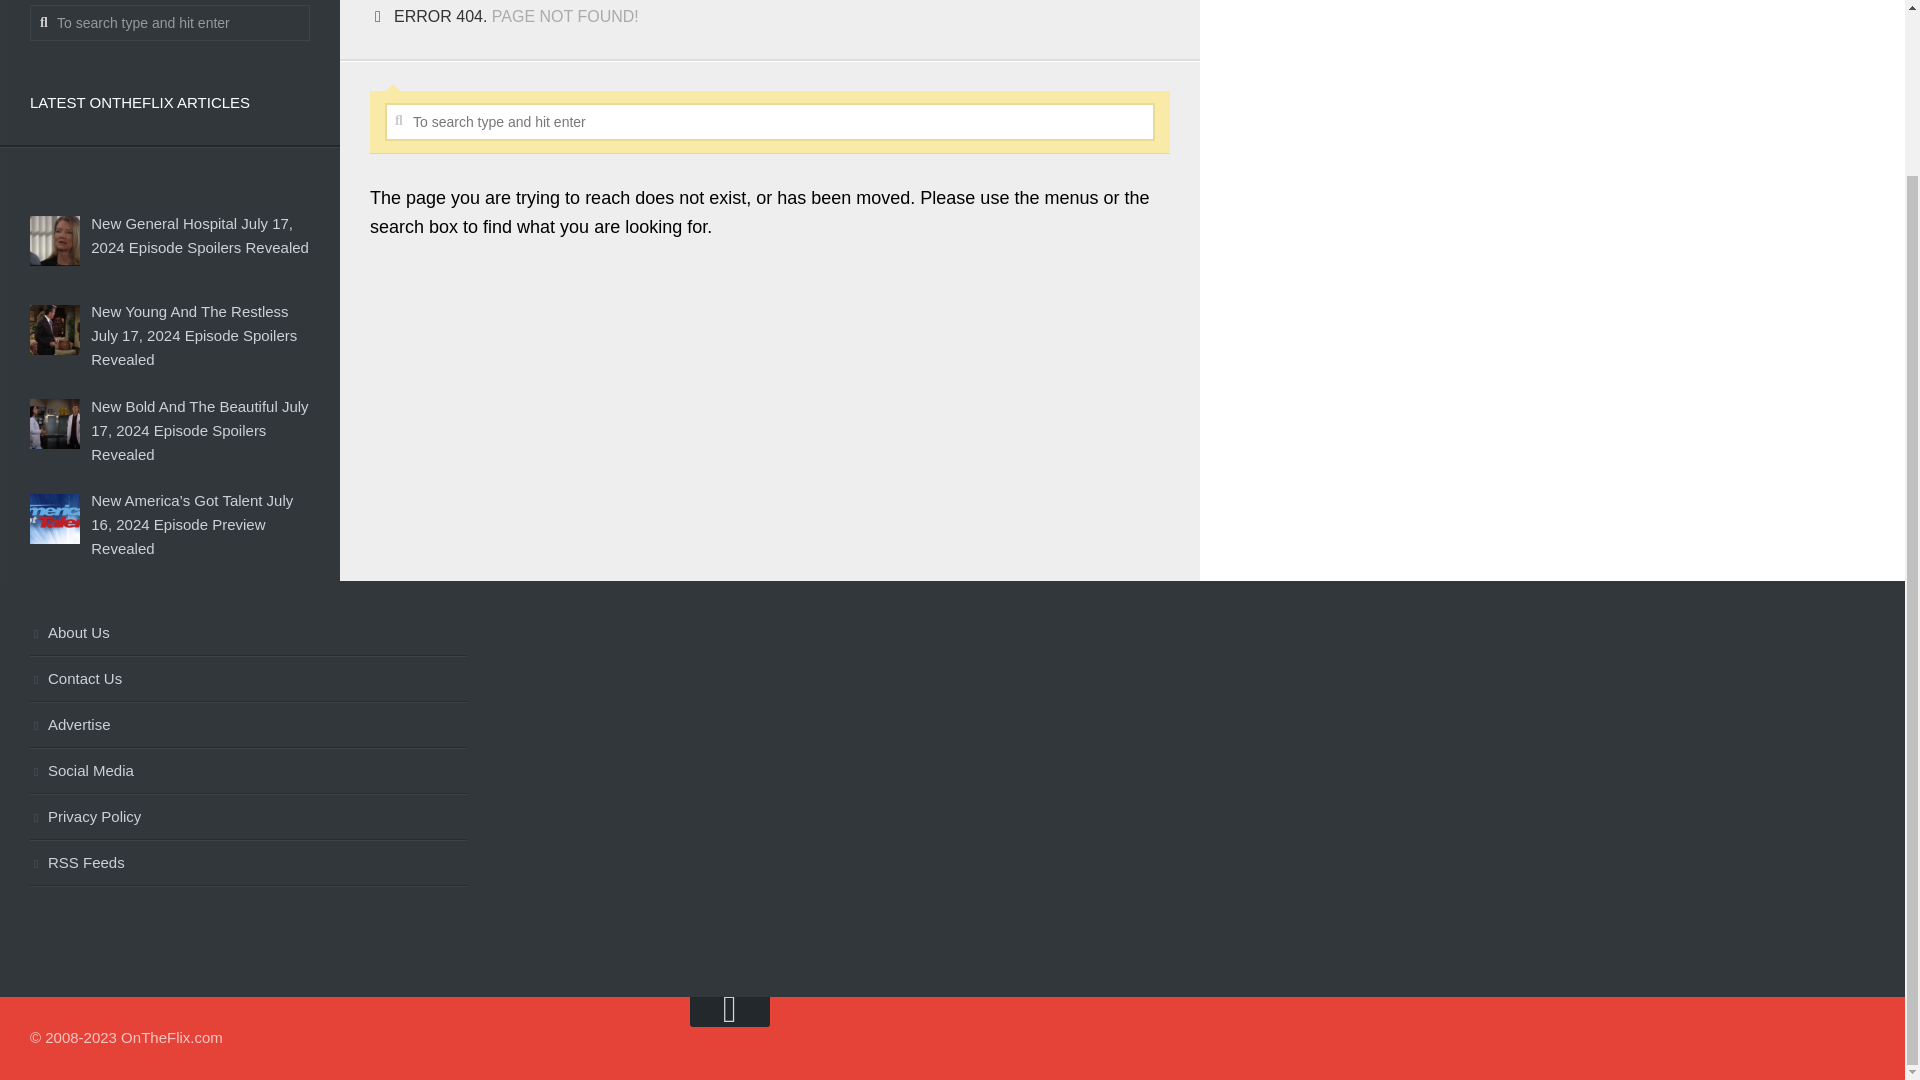  I want to click on Privacy Policy, so click(248, 818).